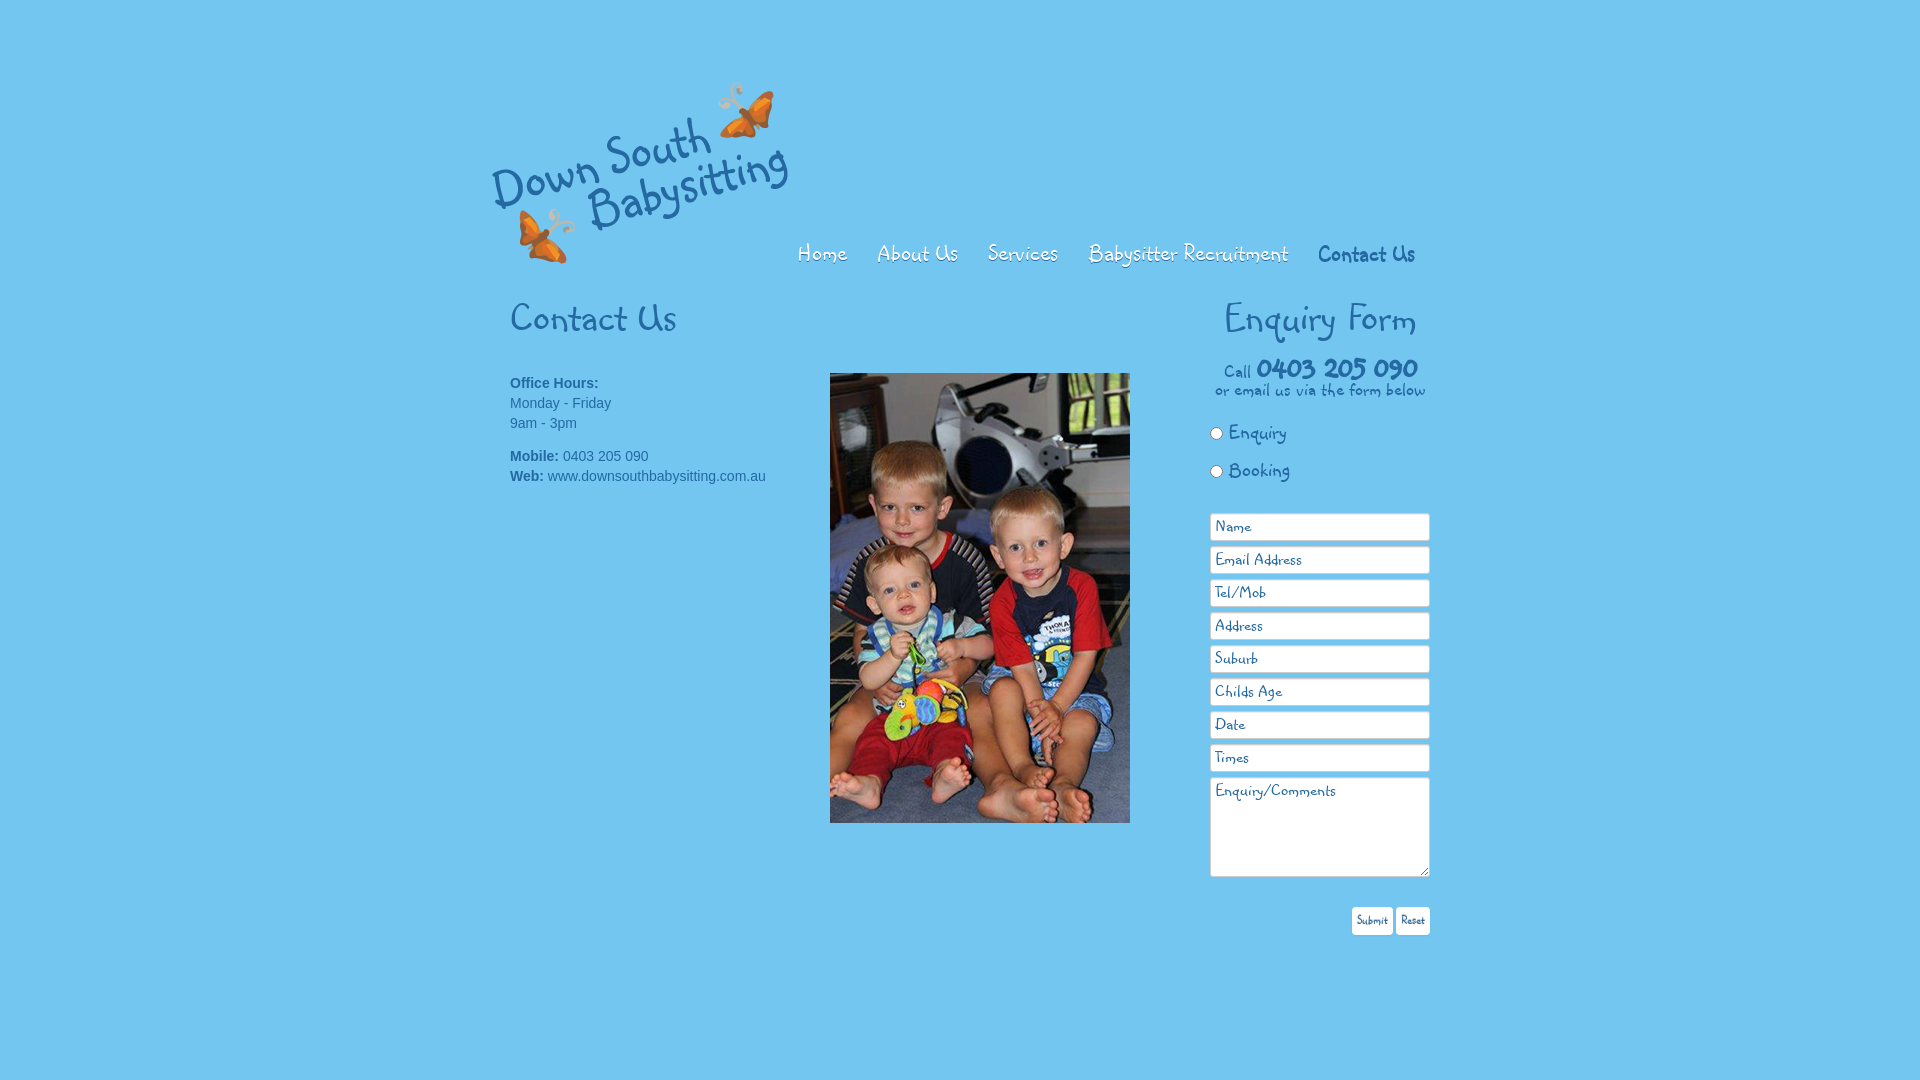  Describe the element at coordinates (822, 254) in the screenshot. I see `Home` at that location.